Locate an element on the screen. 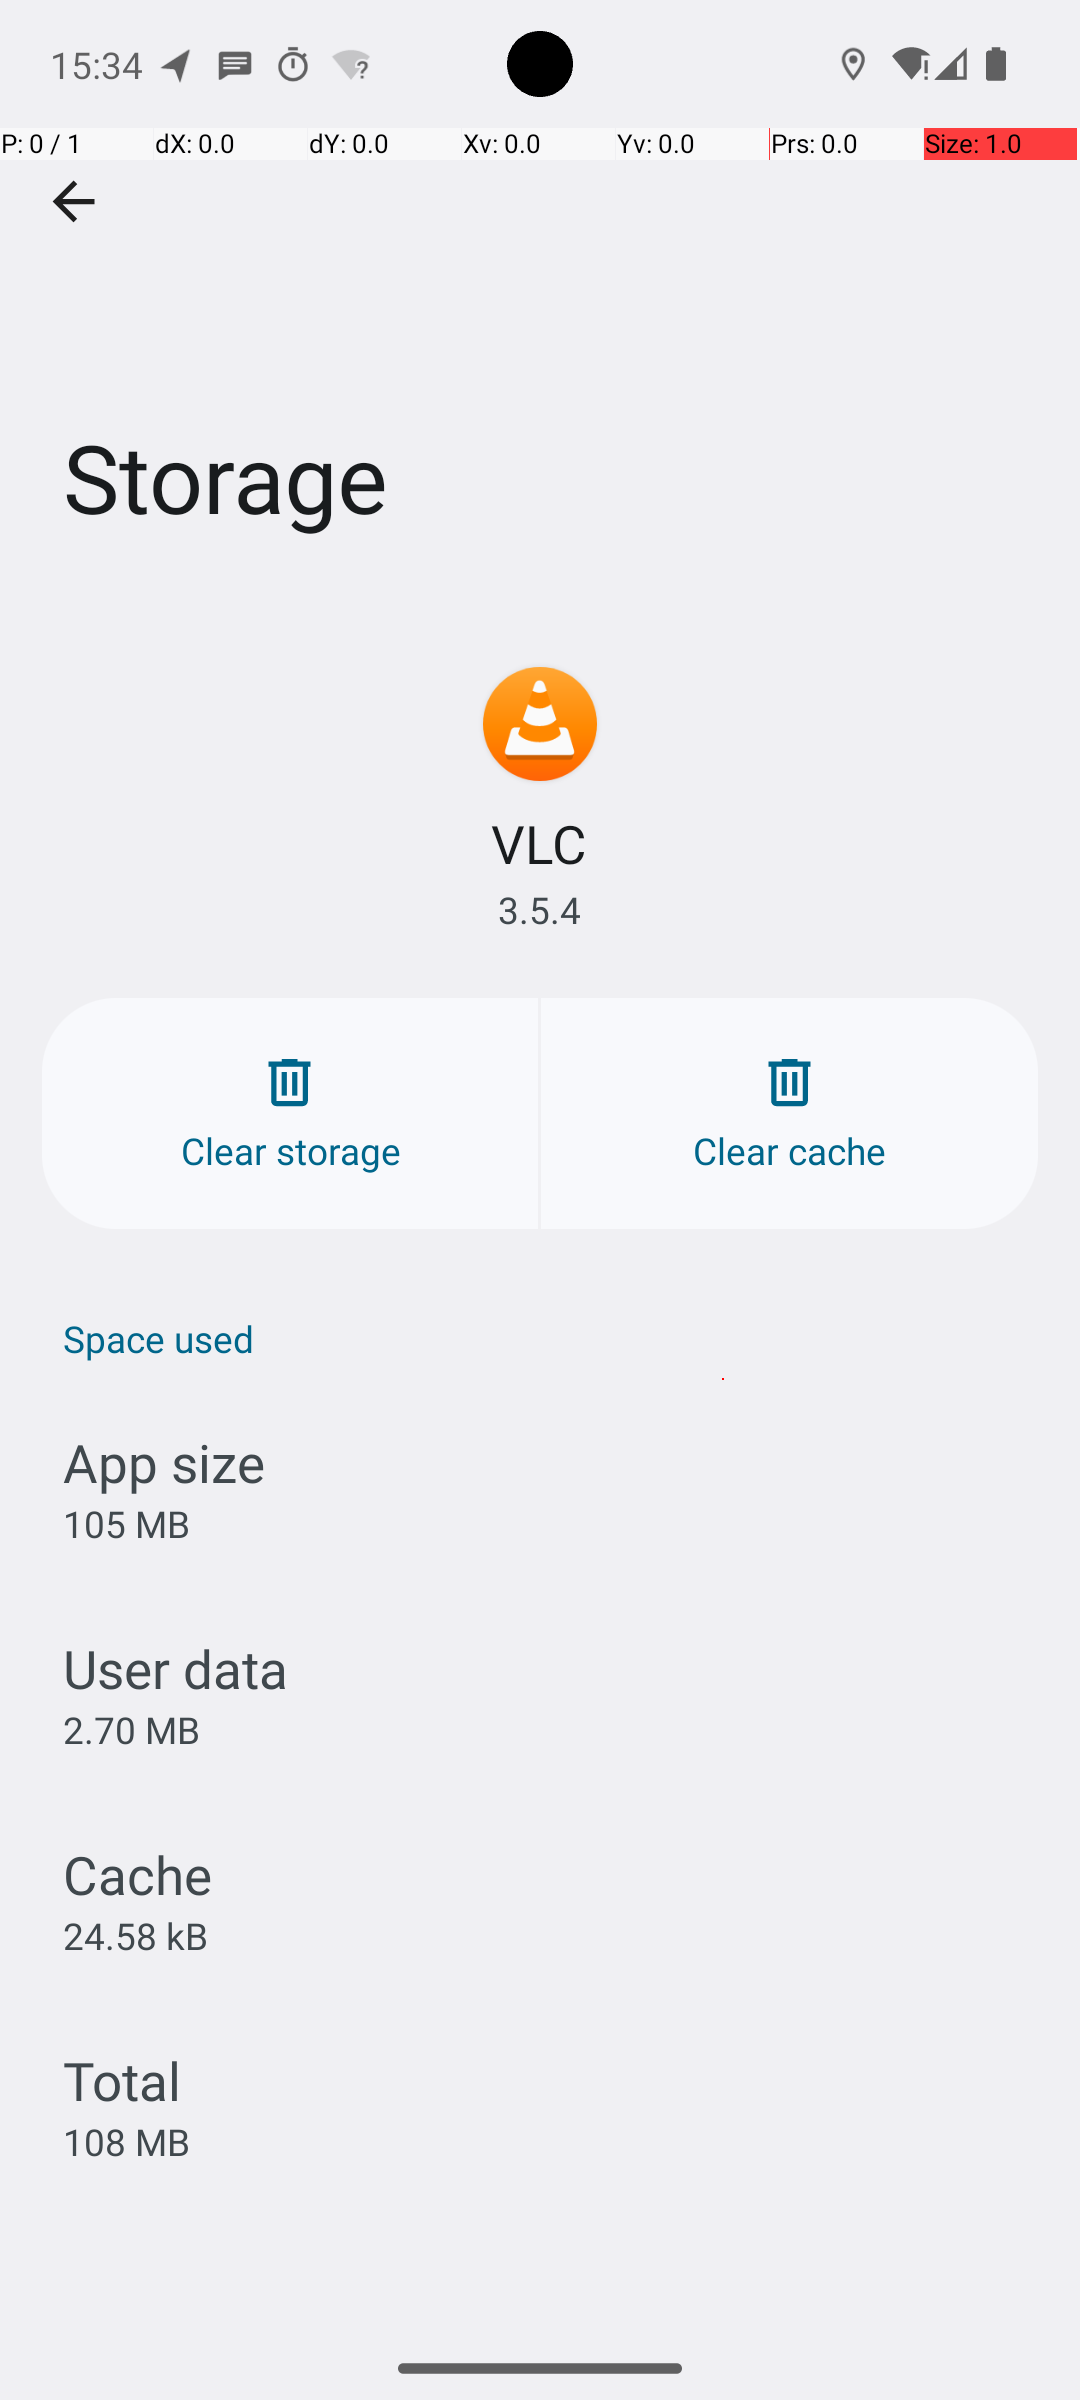  105 MB is located at coordinates (126, 1524).